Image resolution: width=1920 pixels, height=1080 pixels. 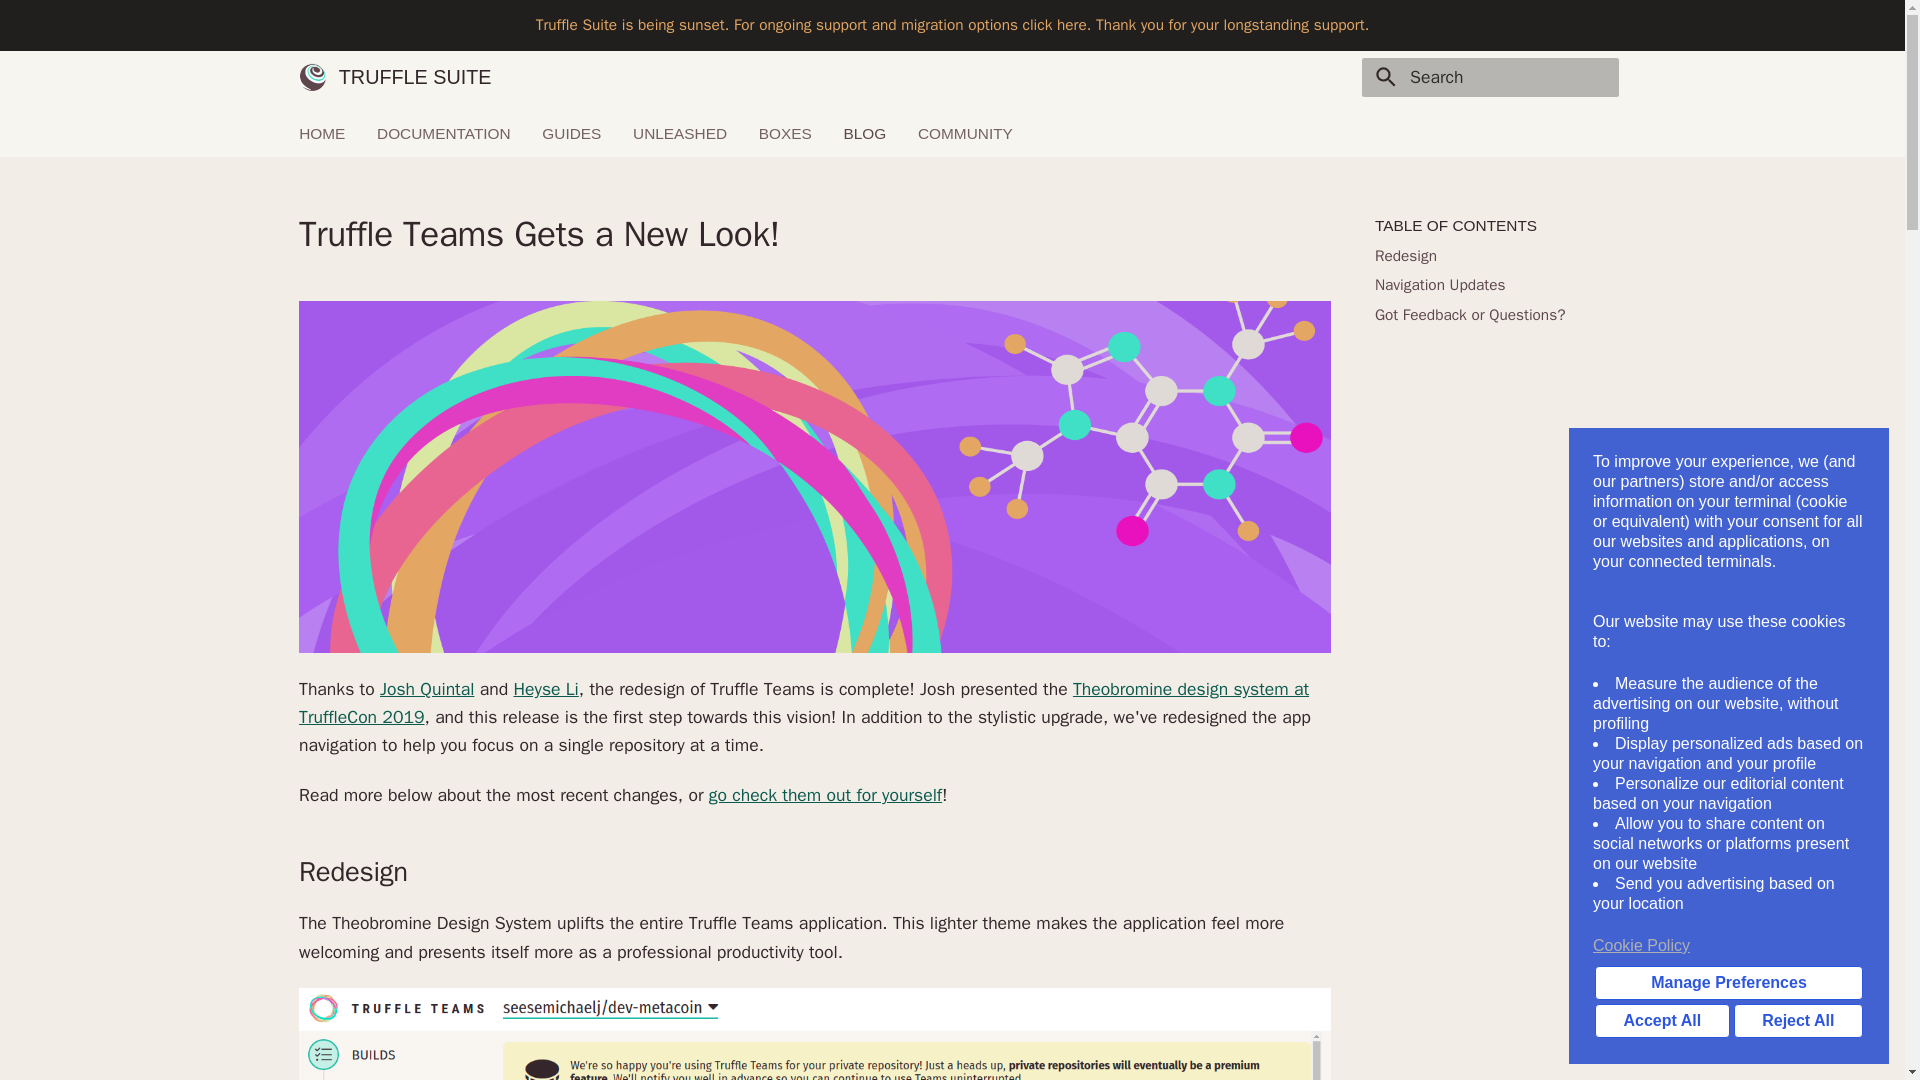 What do you see at coordinates (804, 702) in the screenshot?
I see `Theobromine design system at TruffleCon 2019` at bounding box center [804, 702].